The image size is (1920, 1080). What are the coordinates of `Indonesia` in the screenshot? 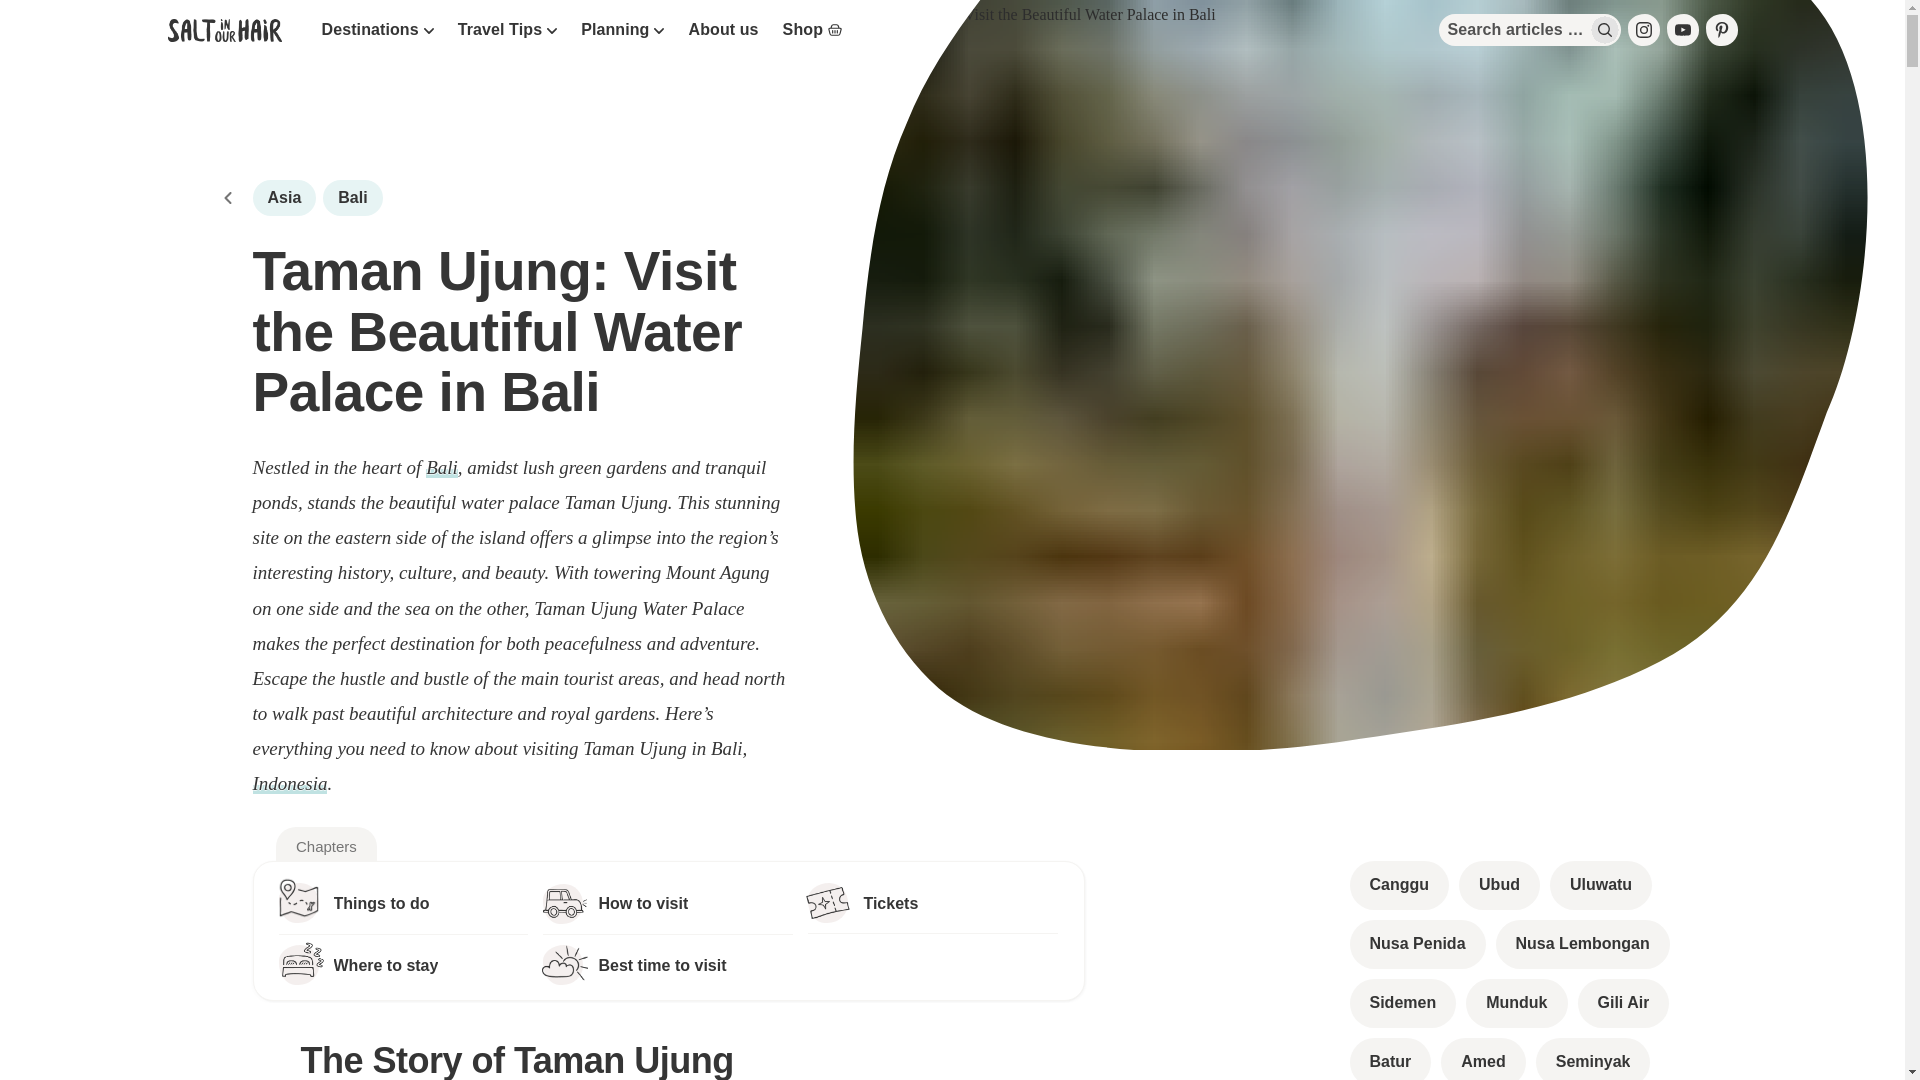 It's located at (288, 783).